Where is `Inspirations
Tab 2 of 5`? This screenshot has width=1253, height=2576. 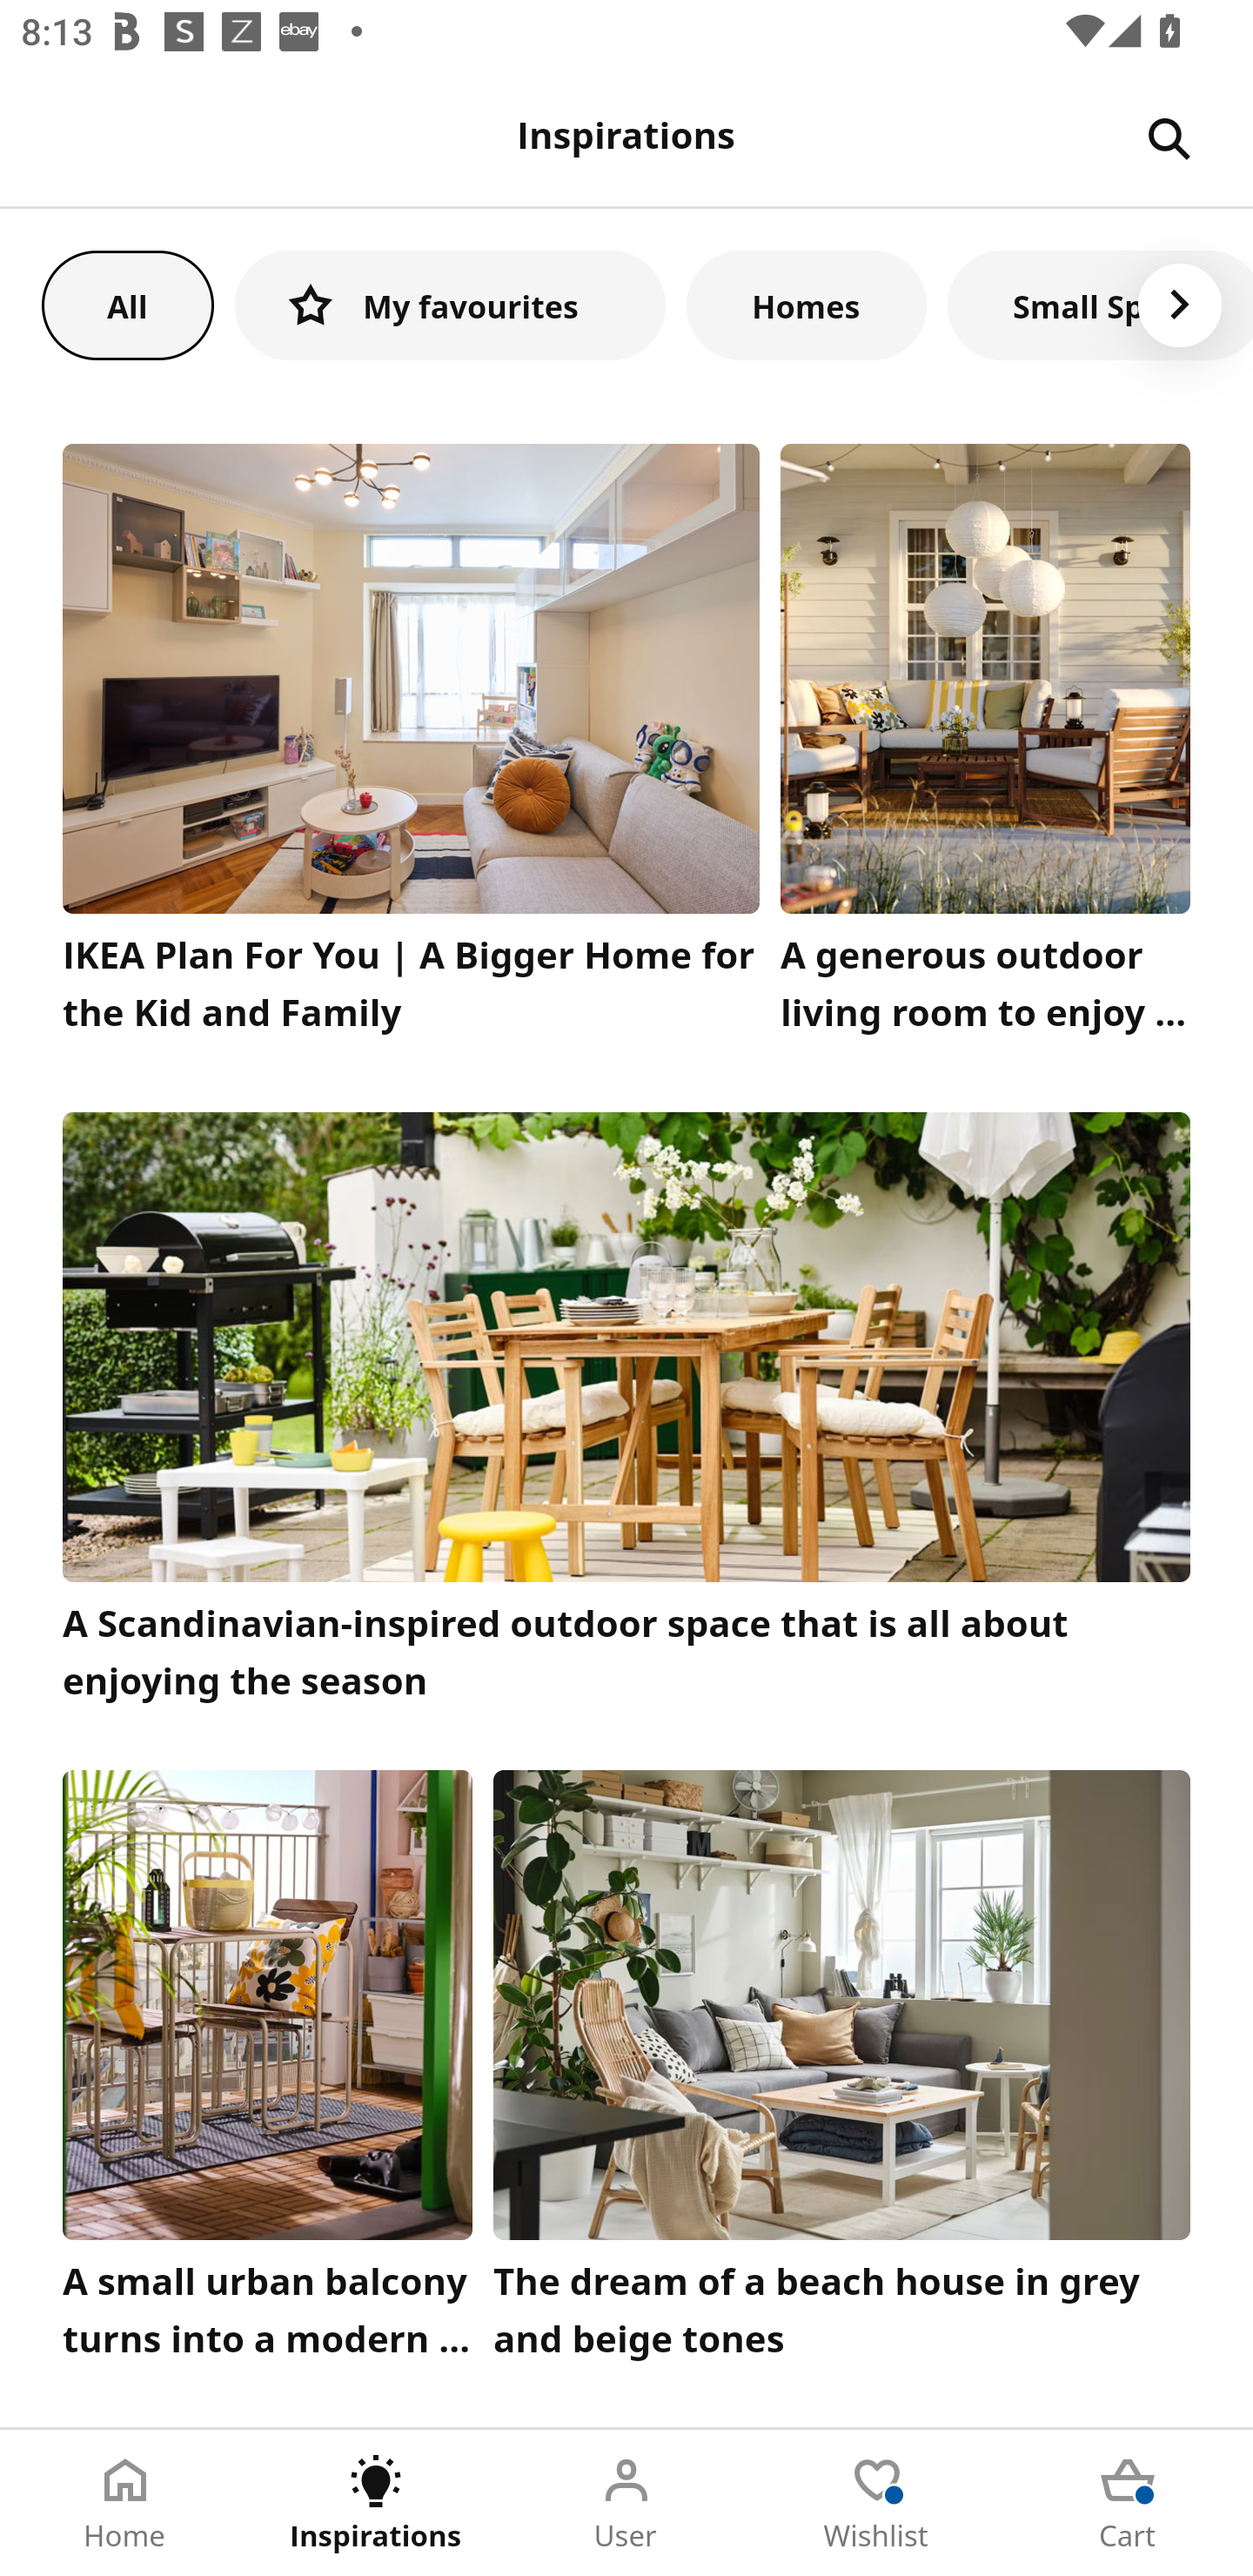
Inspirations
Tab 2 of 5 is located at coordinates (376, 2503).